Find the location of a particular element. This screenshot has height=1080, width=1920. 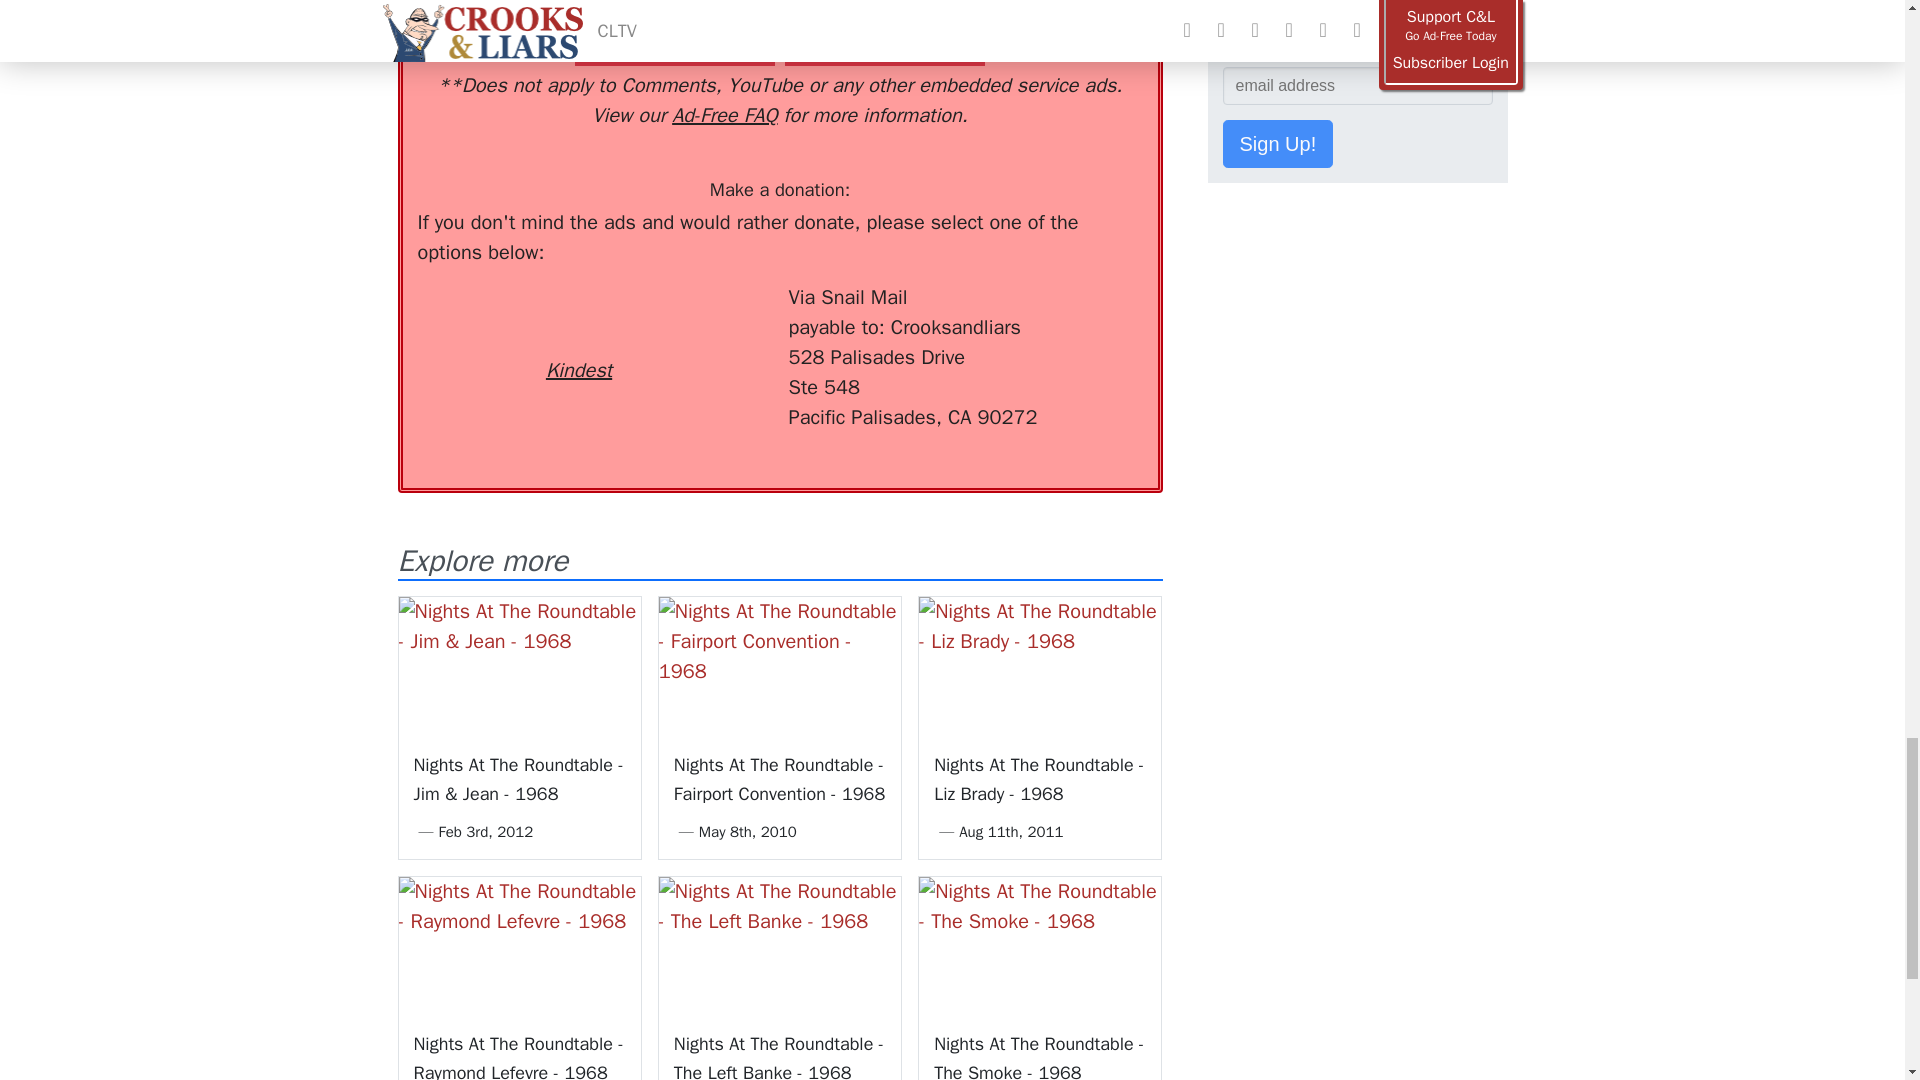

Donate via PayPal is located at coordinates (712, 319).